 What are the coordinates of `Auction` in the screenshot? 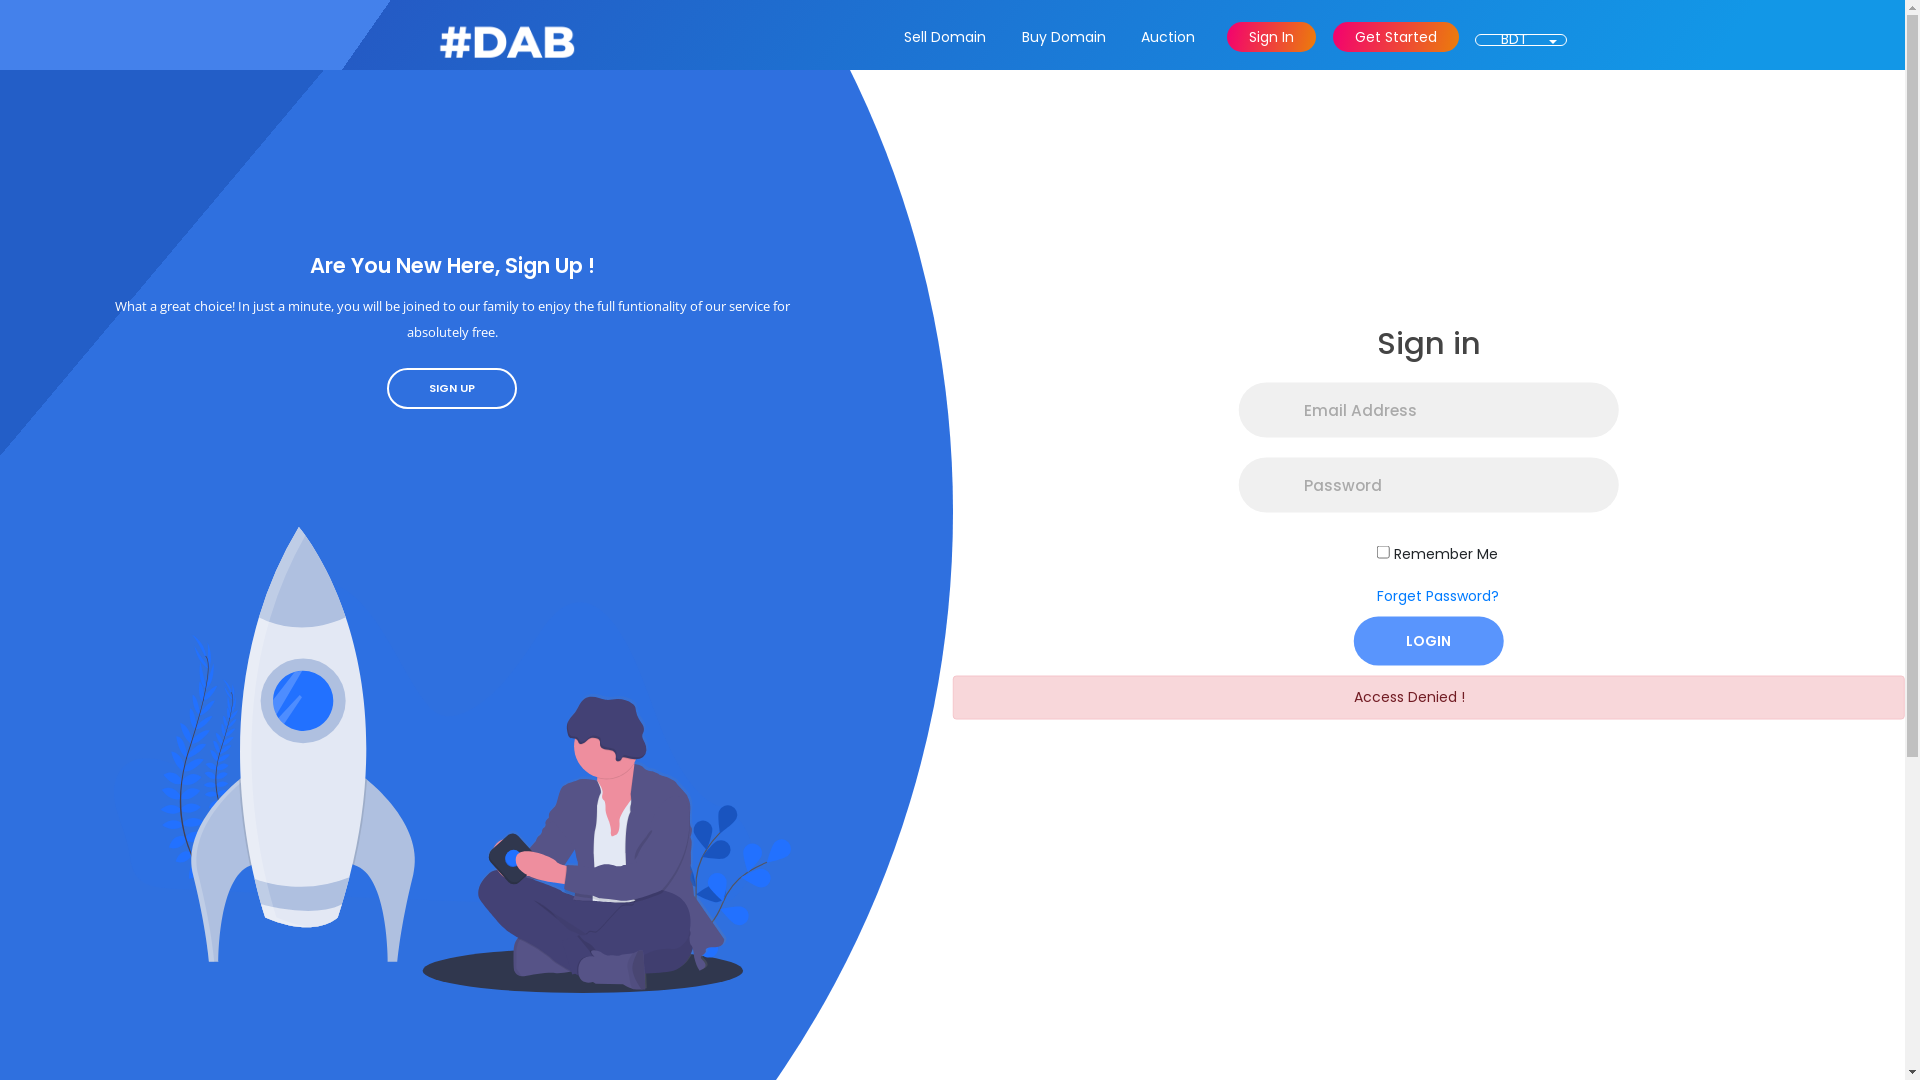 It's located at (1167, 37).